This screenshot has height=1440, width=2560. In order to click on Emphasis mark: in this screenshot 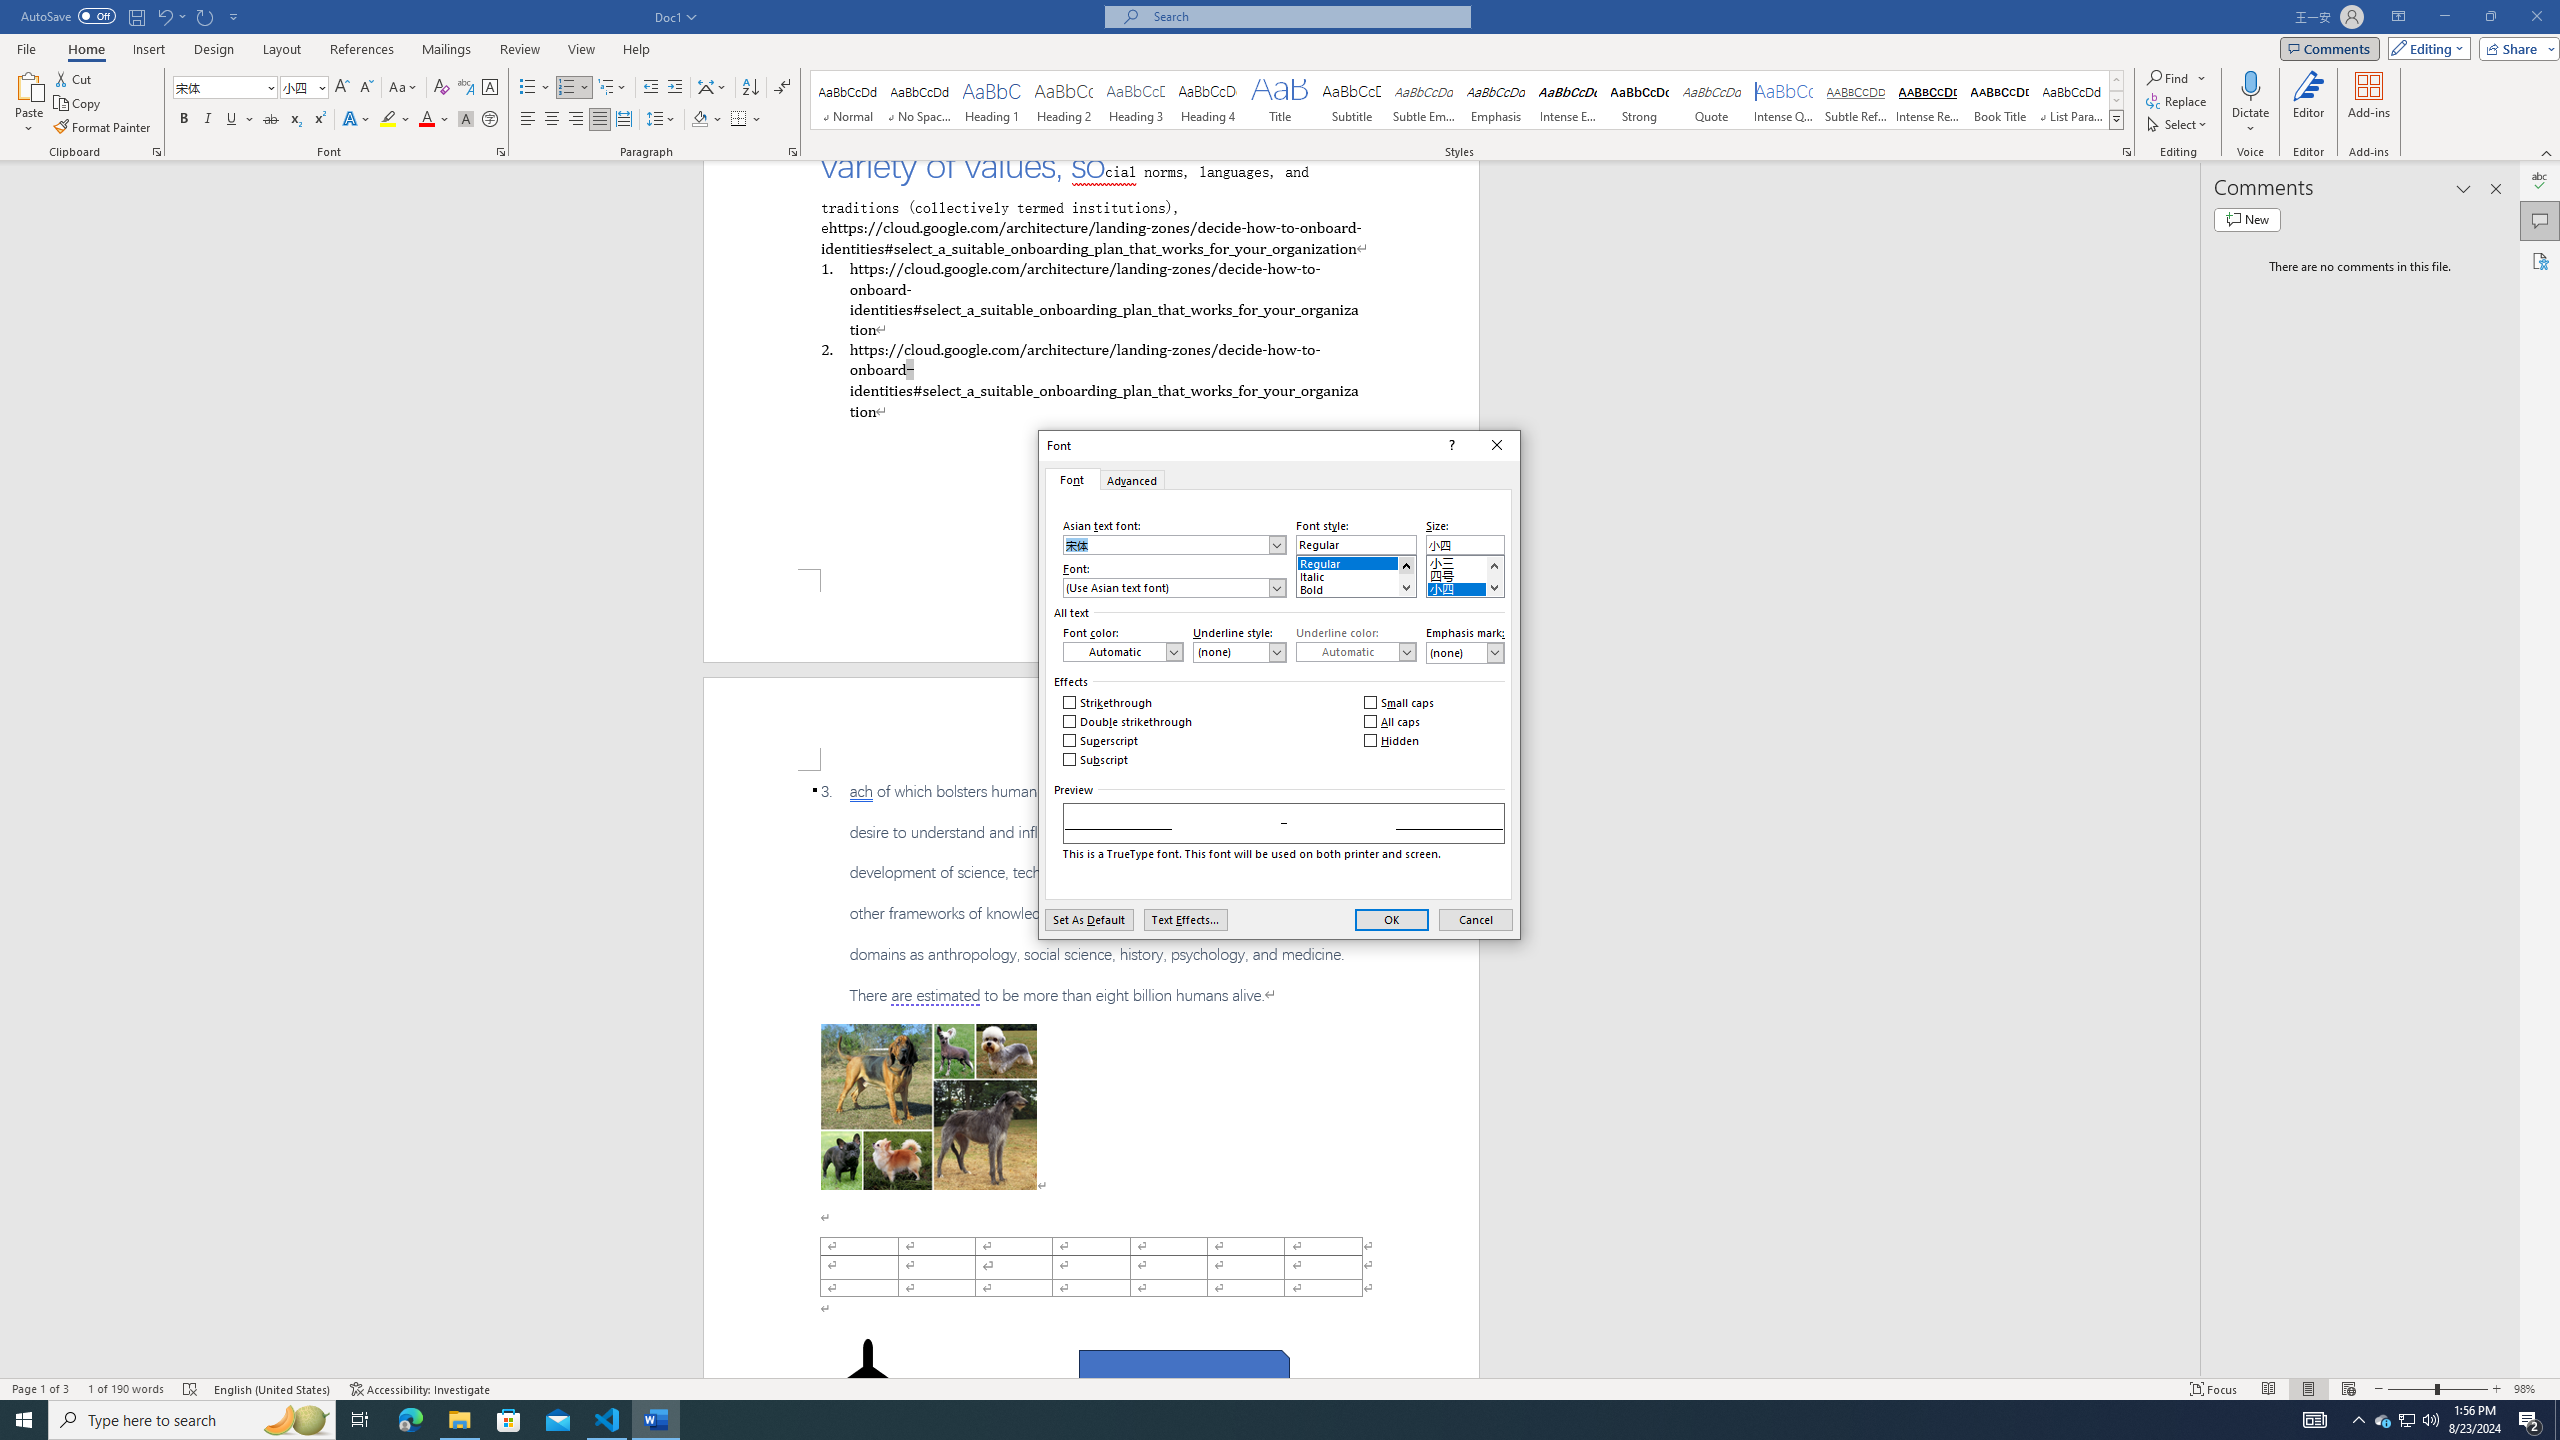, I will do `click(1465, 652)`.